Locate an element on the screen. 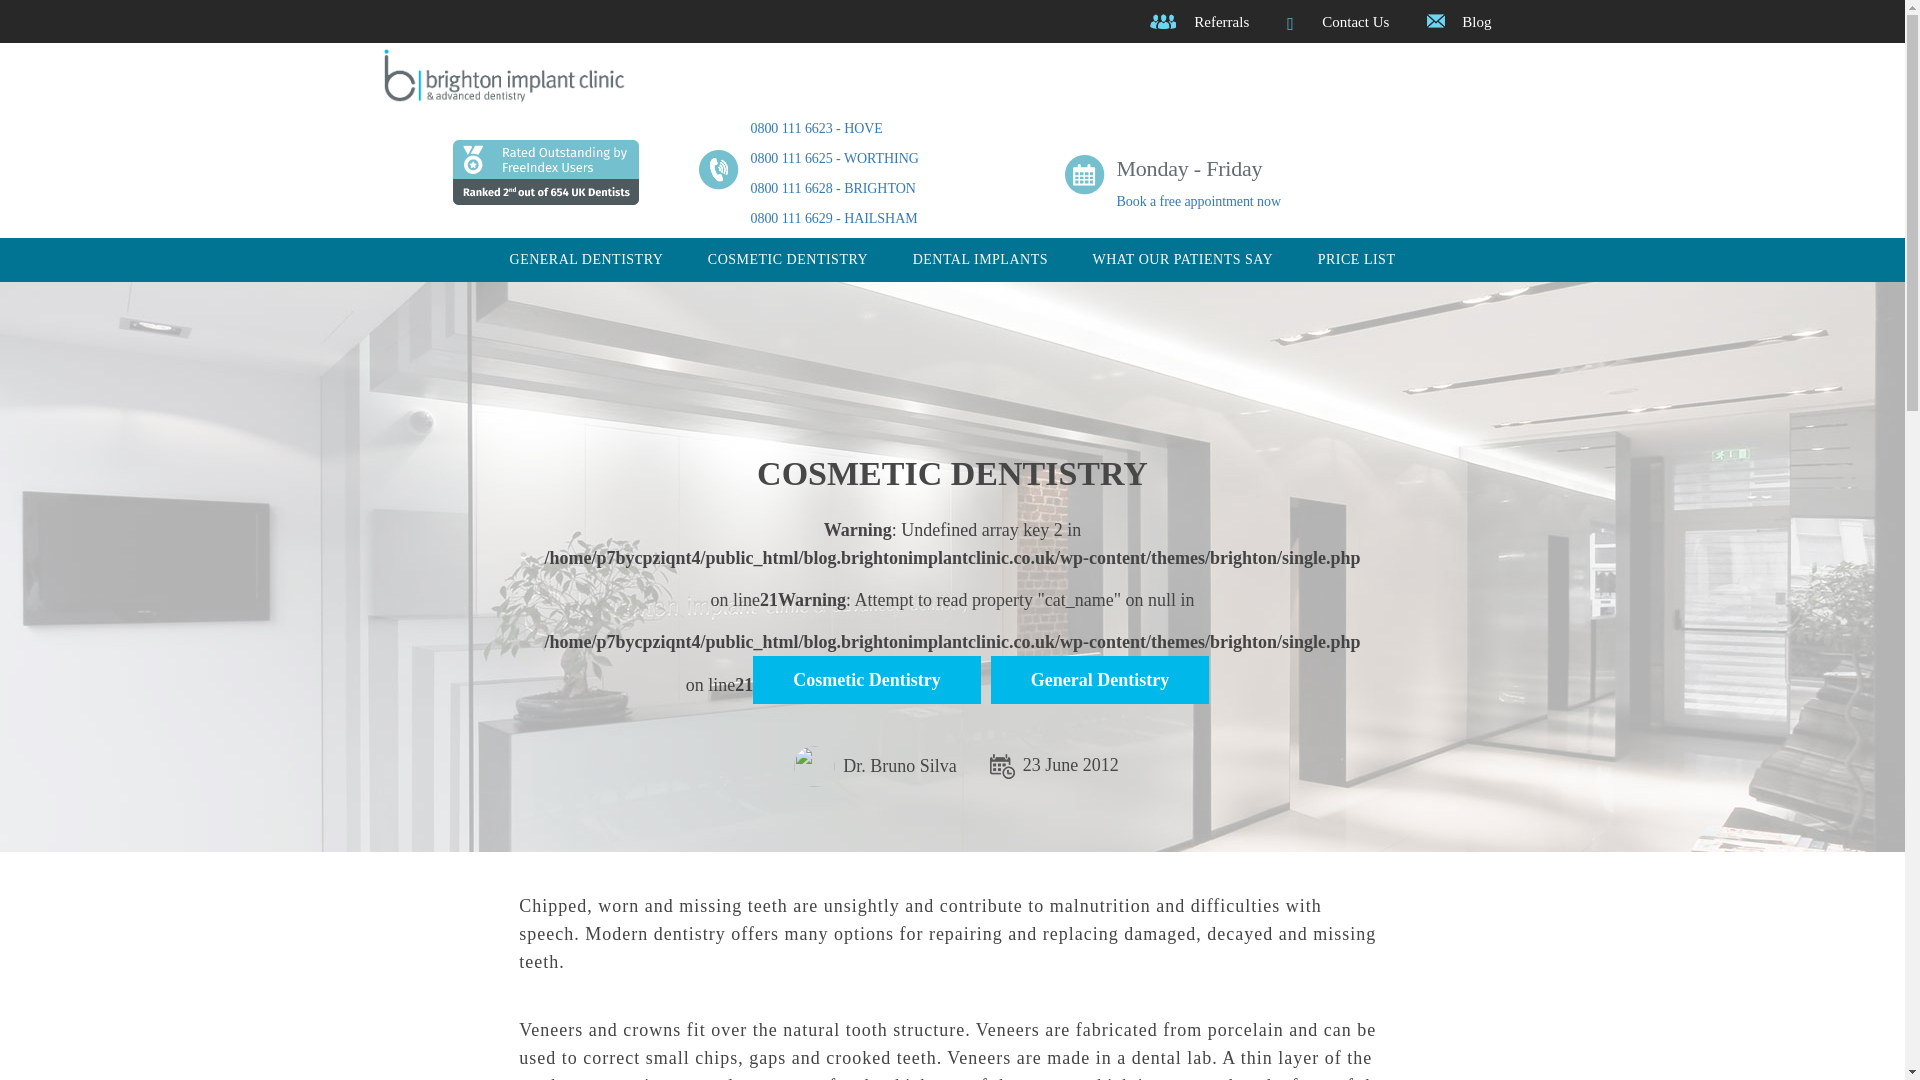  Referrals is located at coordinates (1222, 22).